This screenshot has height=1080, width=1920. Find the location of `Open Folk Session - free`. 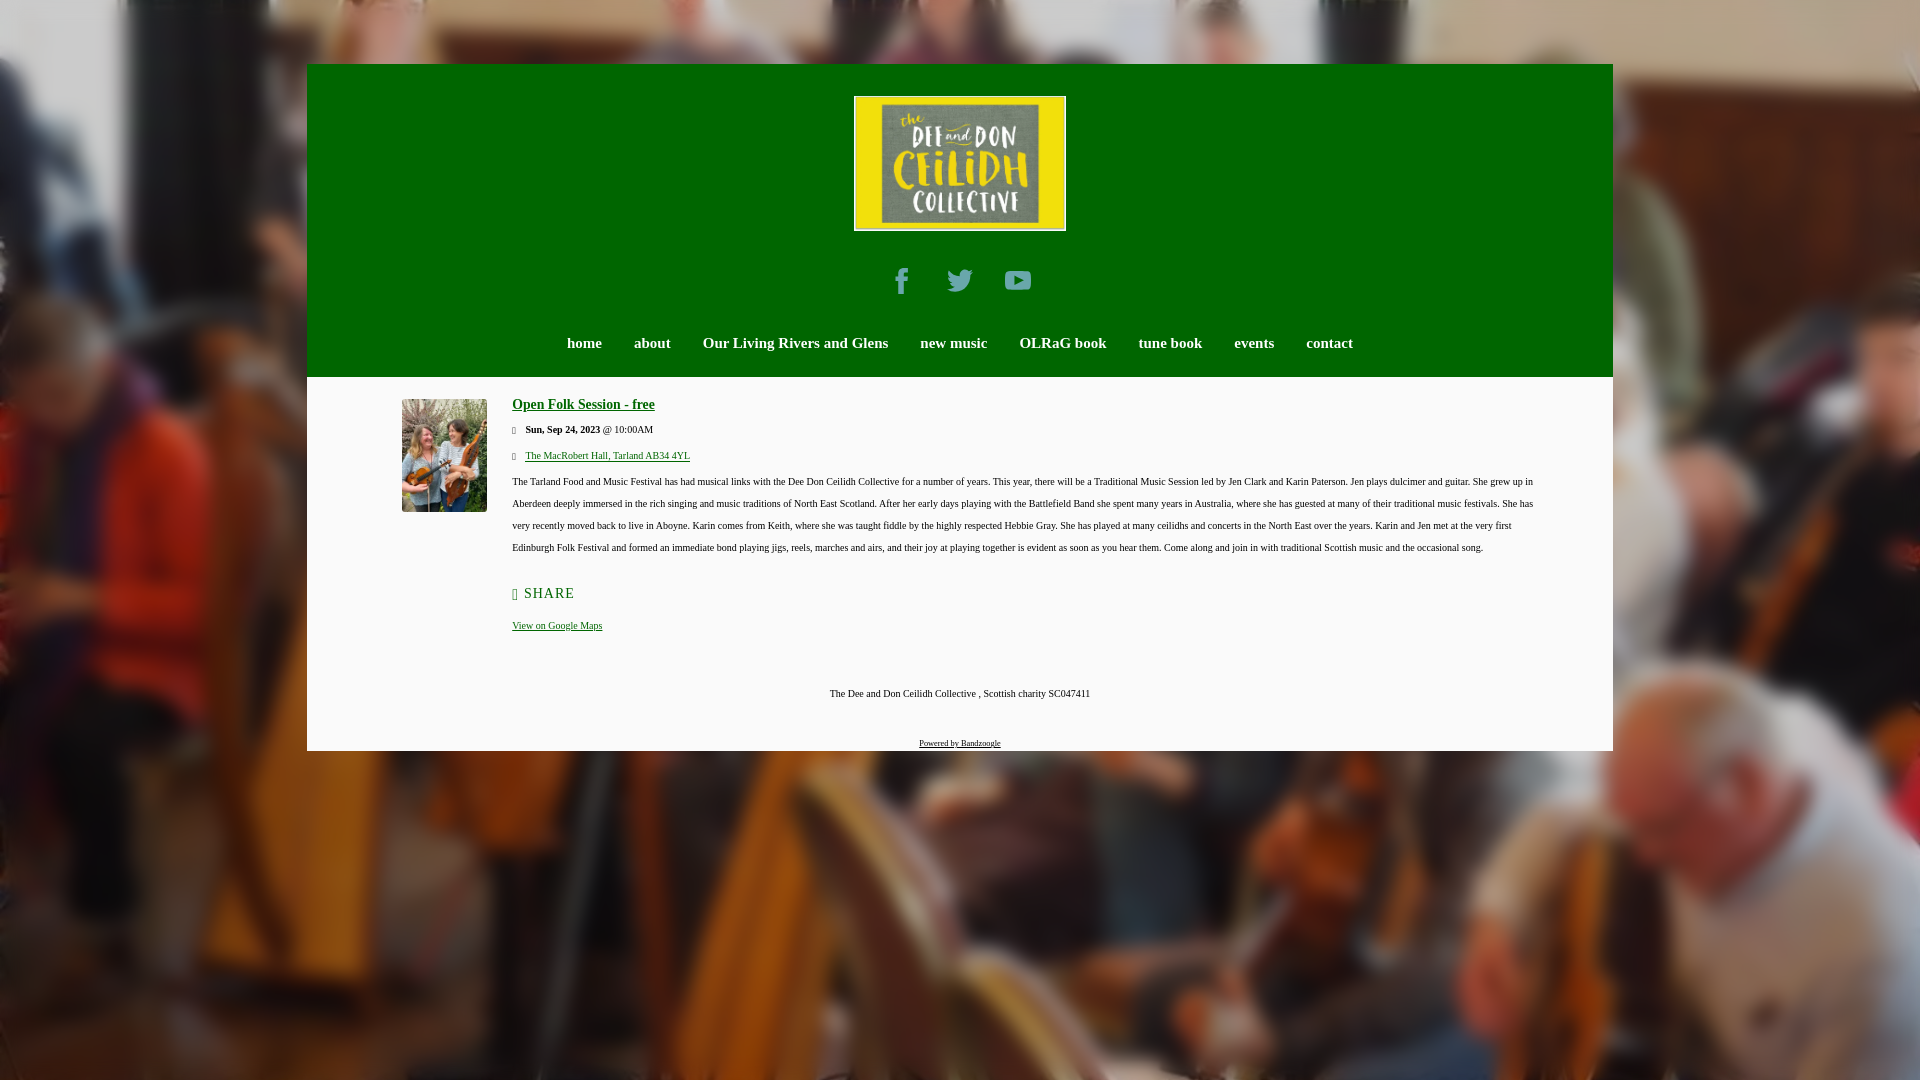

Open Folk Session - free is located at coordinates (444, 508).